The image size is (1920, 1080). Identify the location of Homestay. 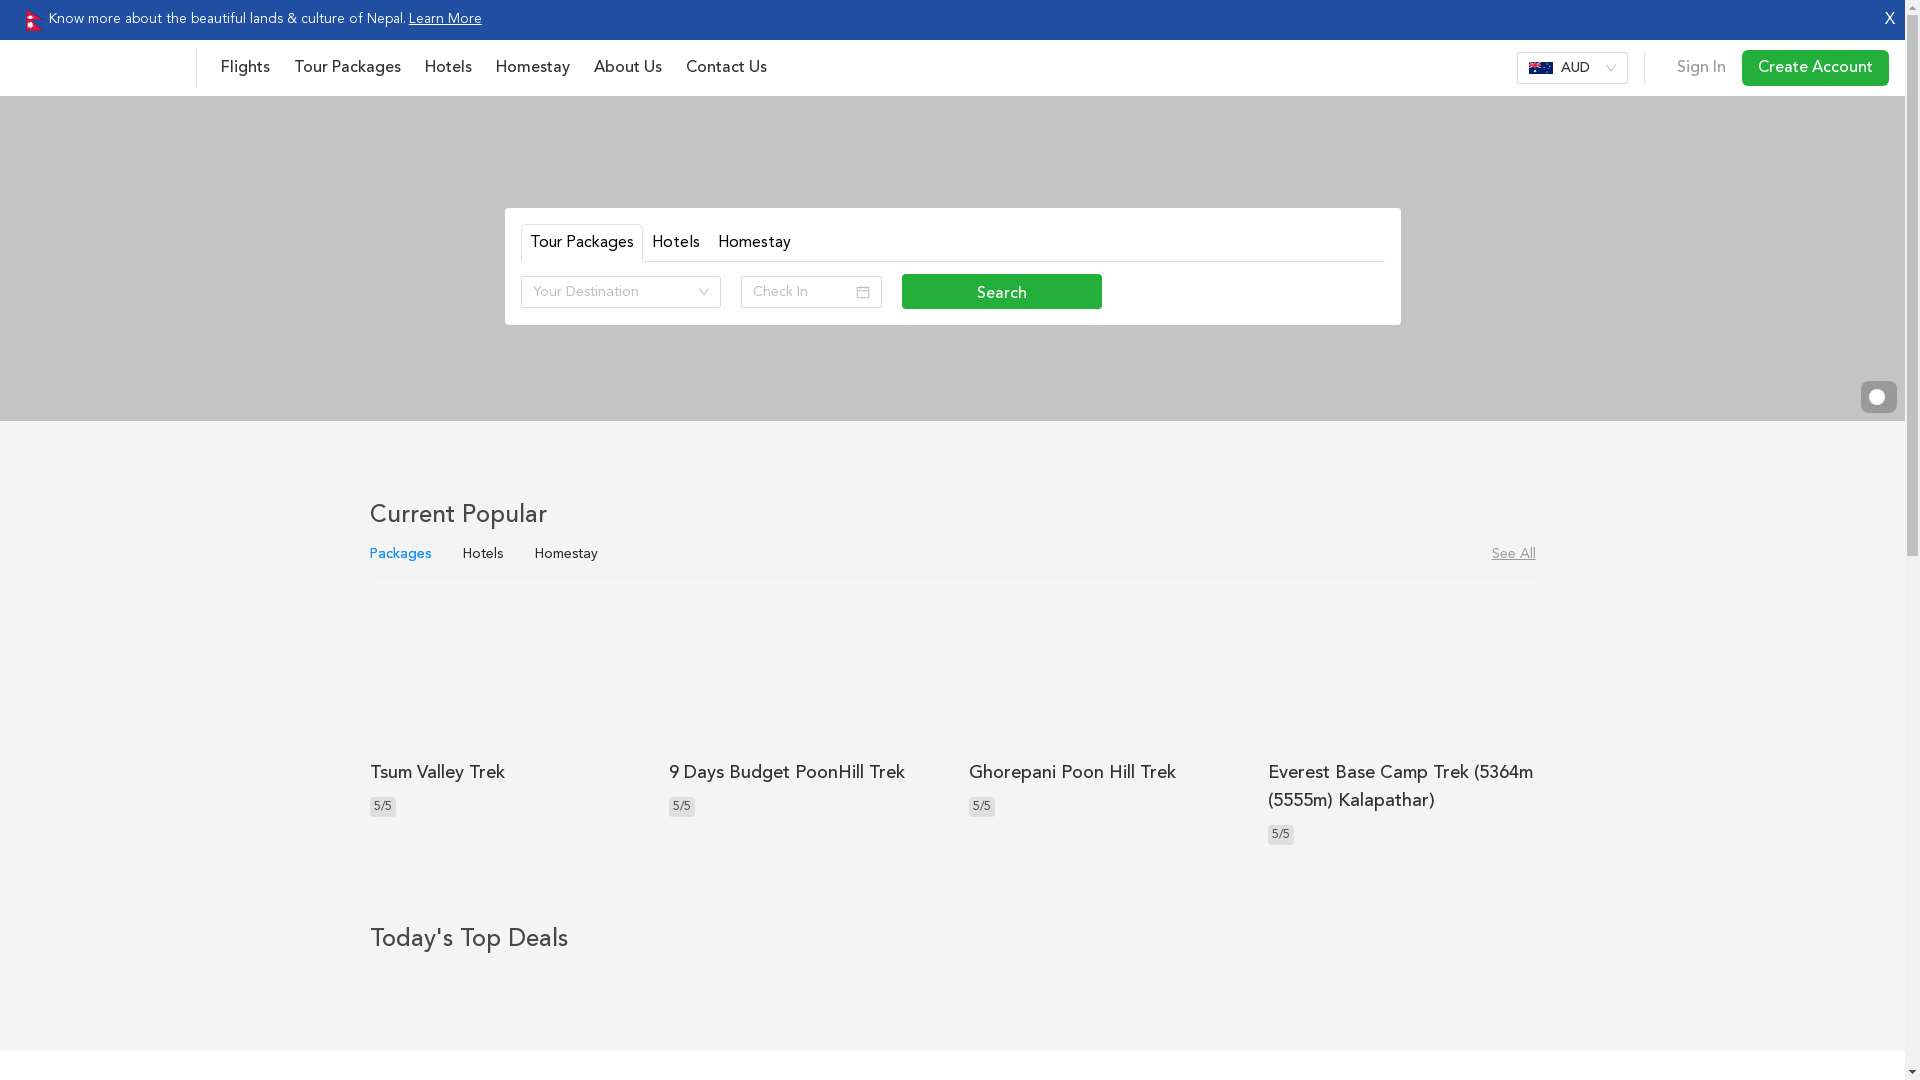
(533, 68).